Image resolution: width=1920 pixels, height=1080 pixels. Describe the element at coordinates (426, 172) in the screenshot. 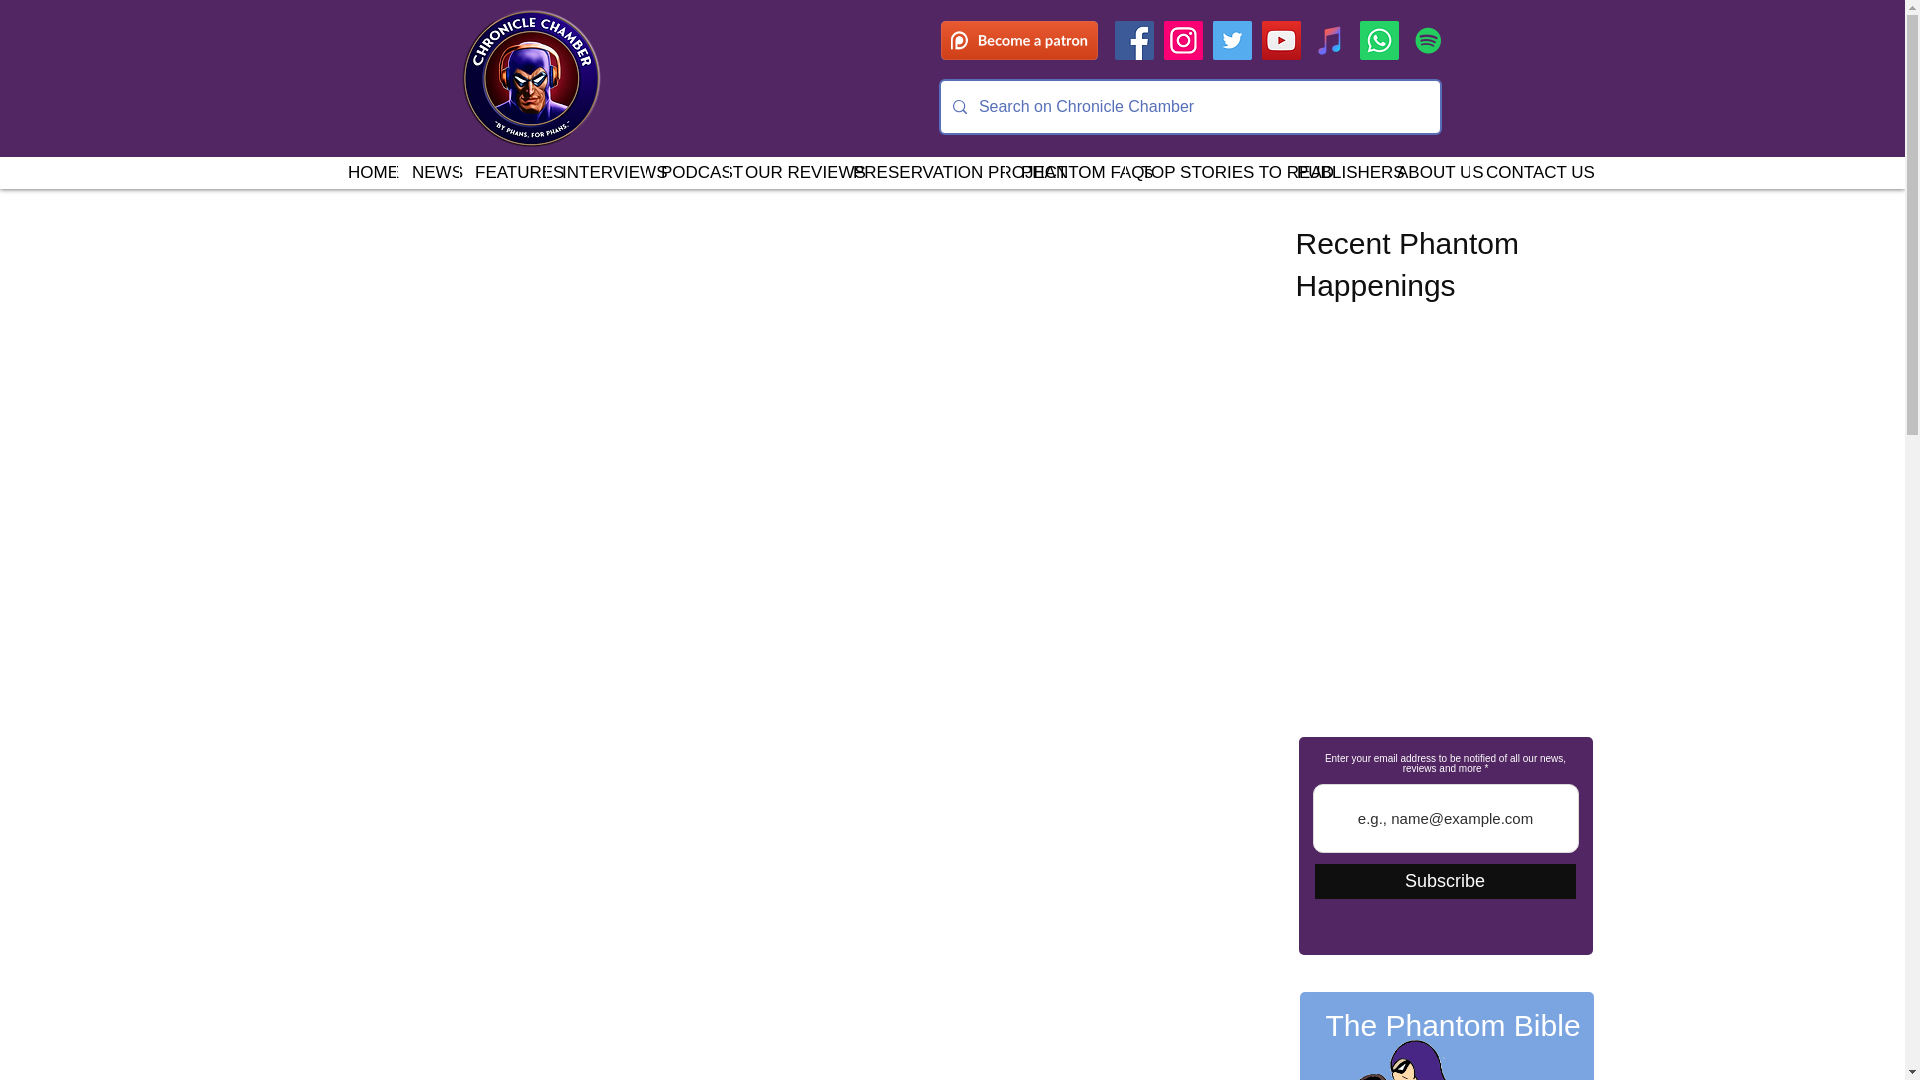

I see `NEWS` at that location.